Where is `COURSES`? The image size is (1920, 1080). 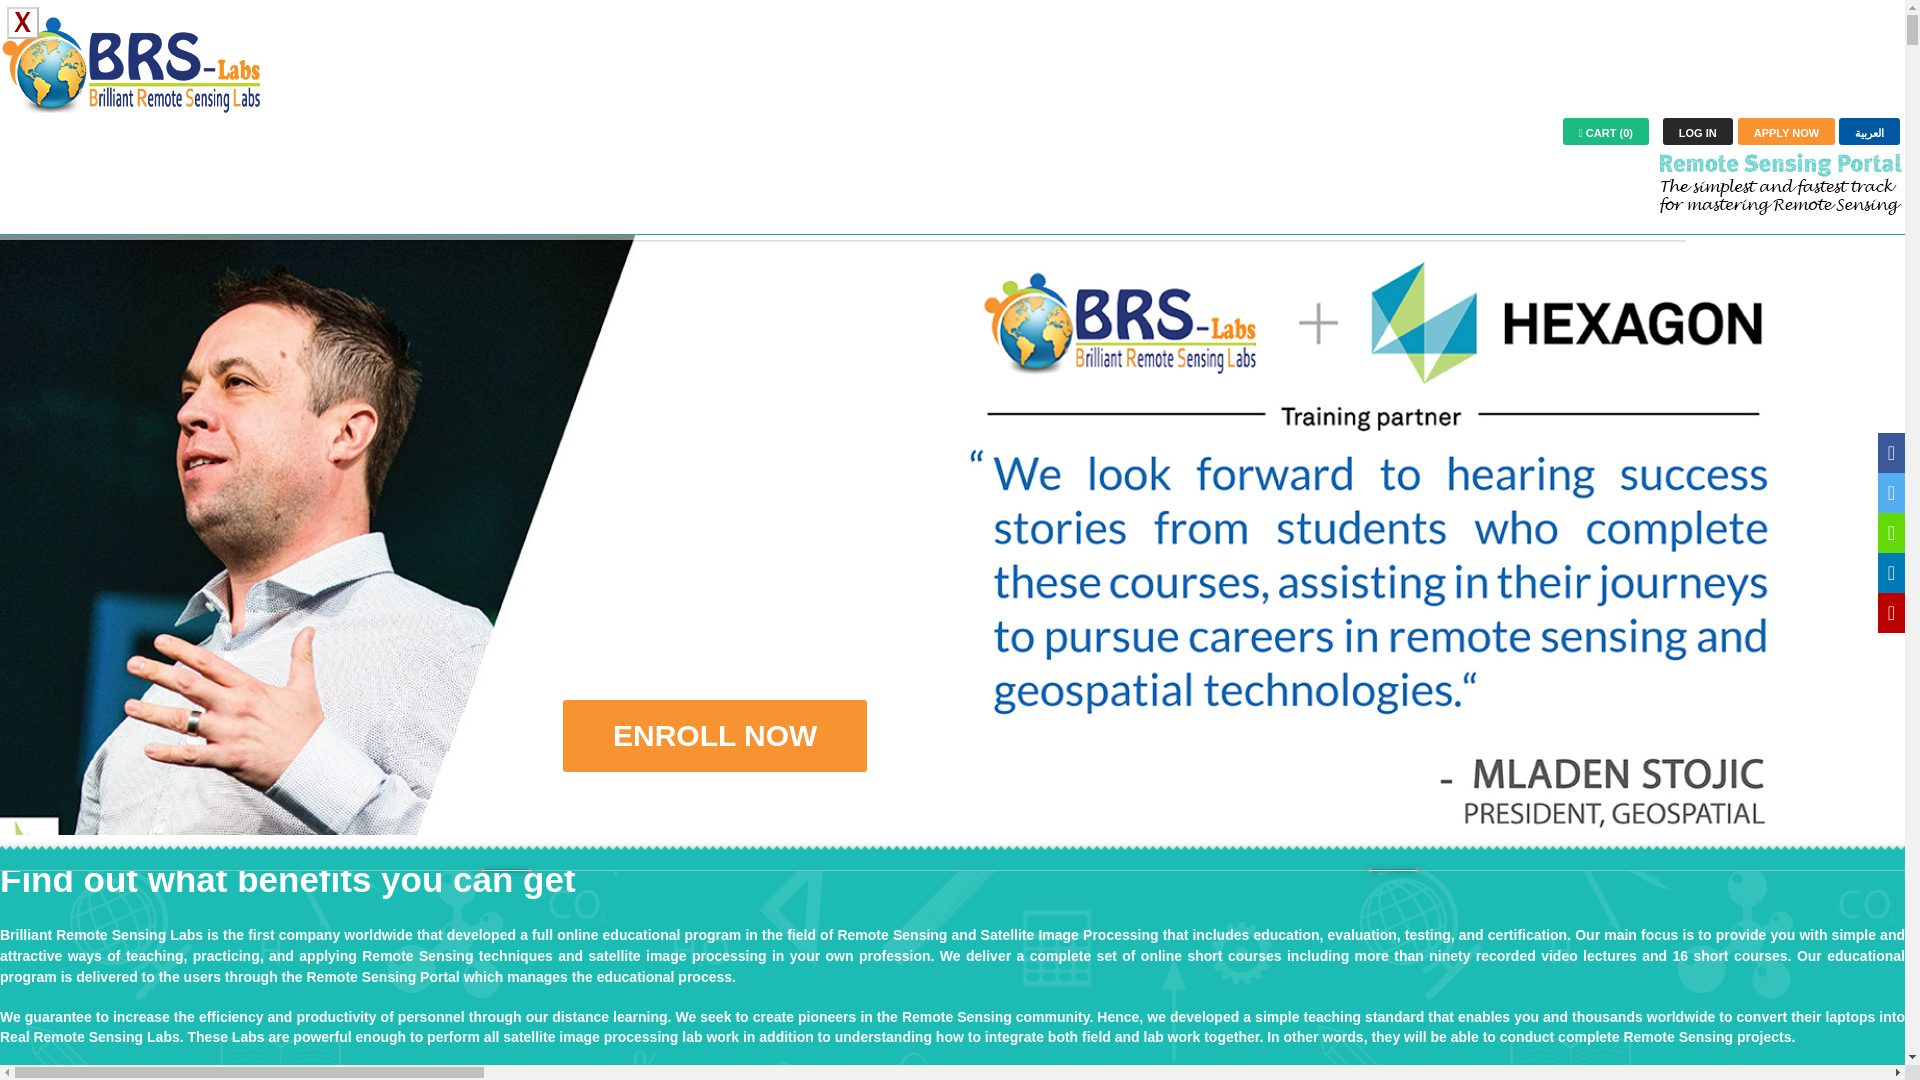 COURSES is located at coordinates (247, 260).